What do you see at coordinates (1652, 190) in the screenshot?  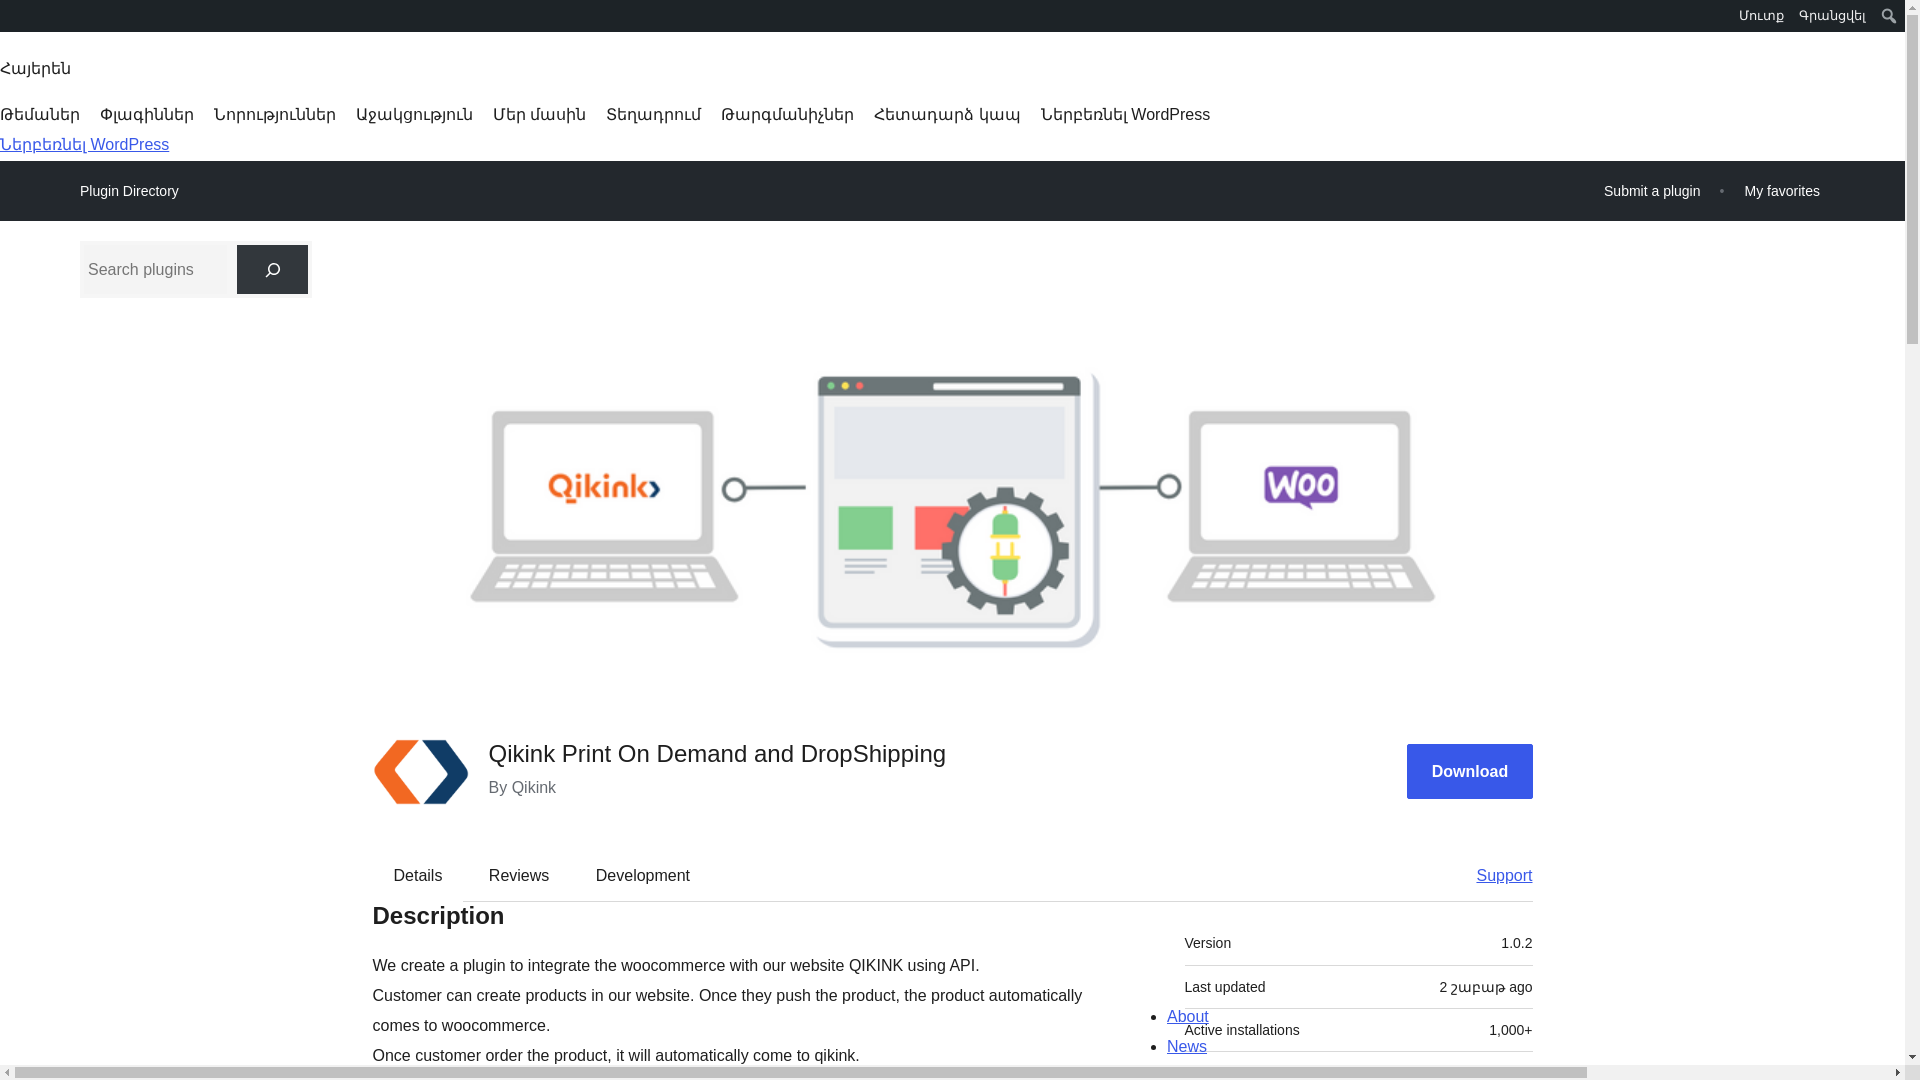 I see `Submit a plugin` at bounding box center [1652, 190].